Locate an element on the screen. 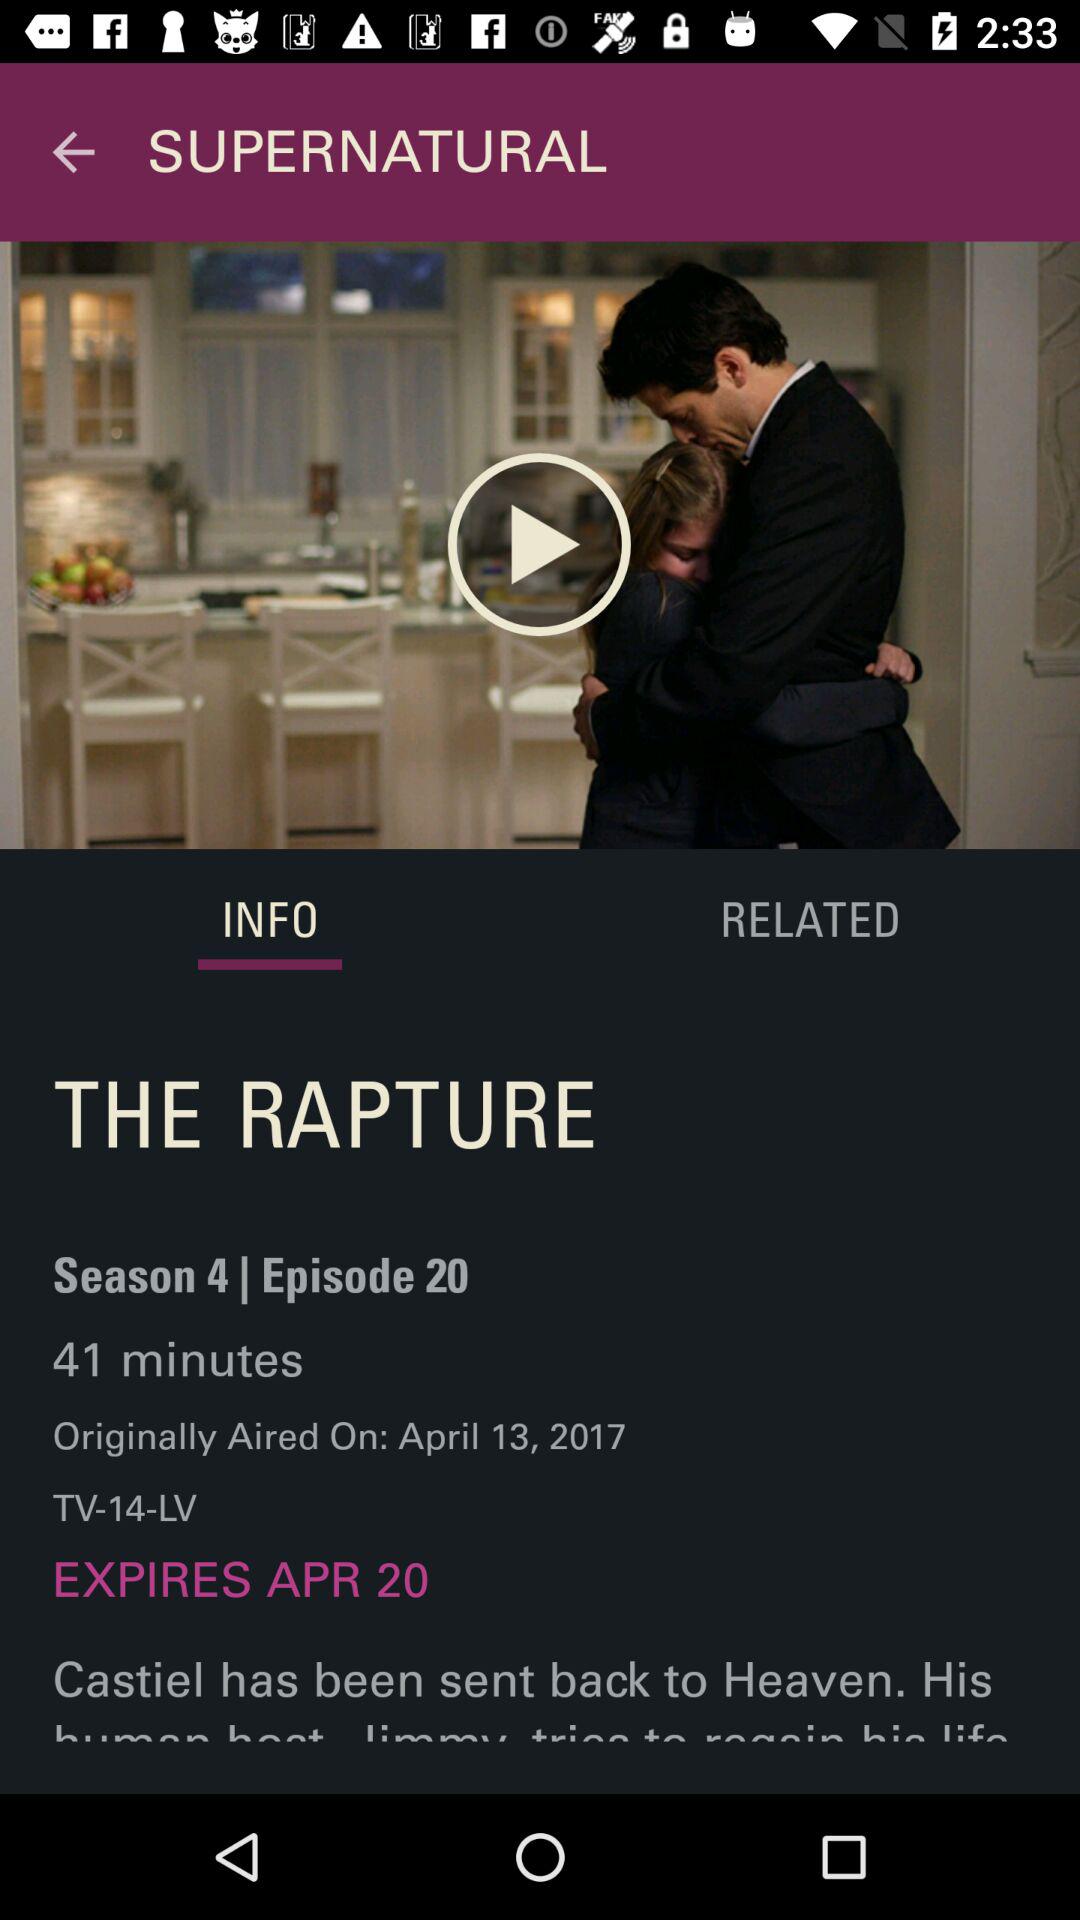 This screenshot has width=1080, height=1920. turn on the item above the castiel has been icon is located at coordinates (809, 922).